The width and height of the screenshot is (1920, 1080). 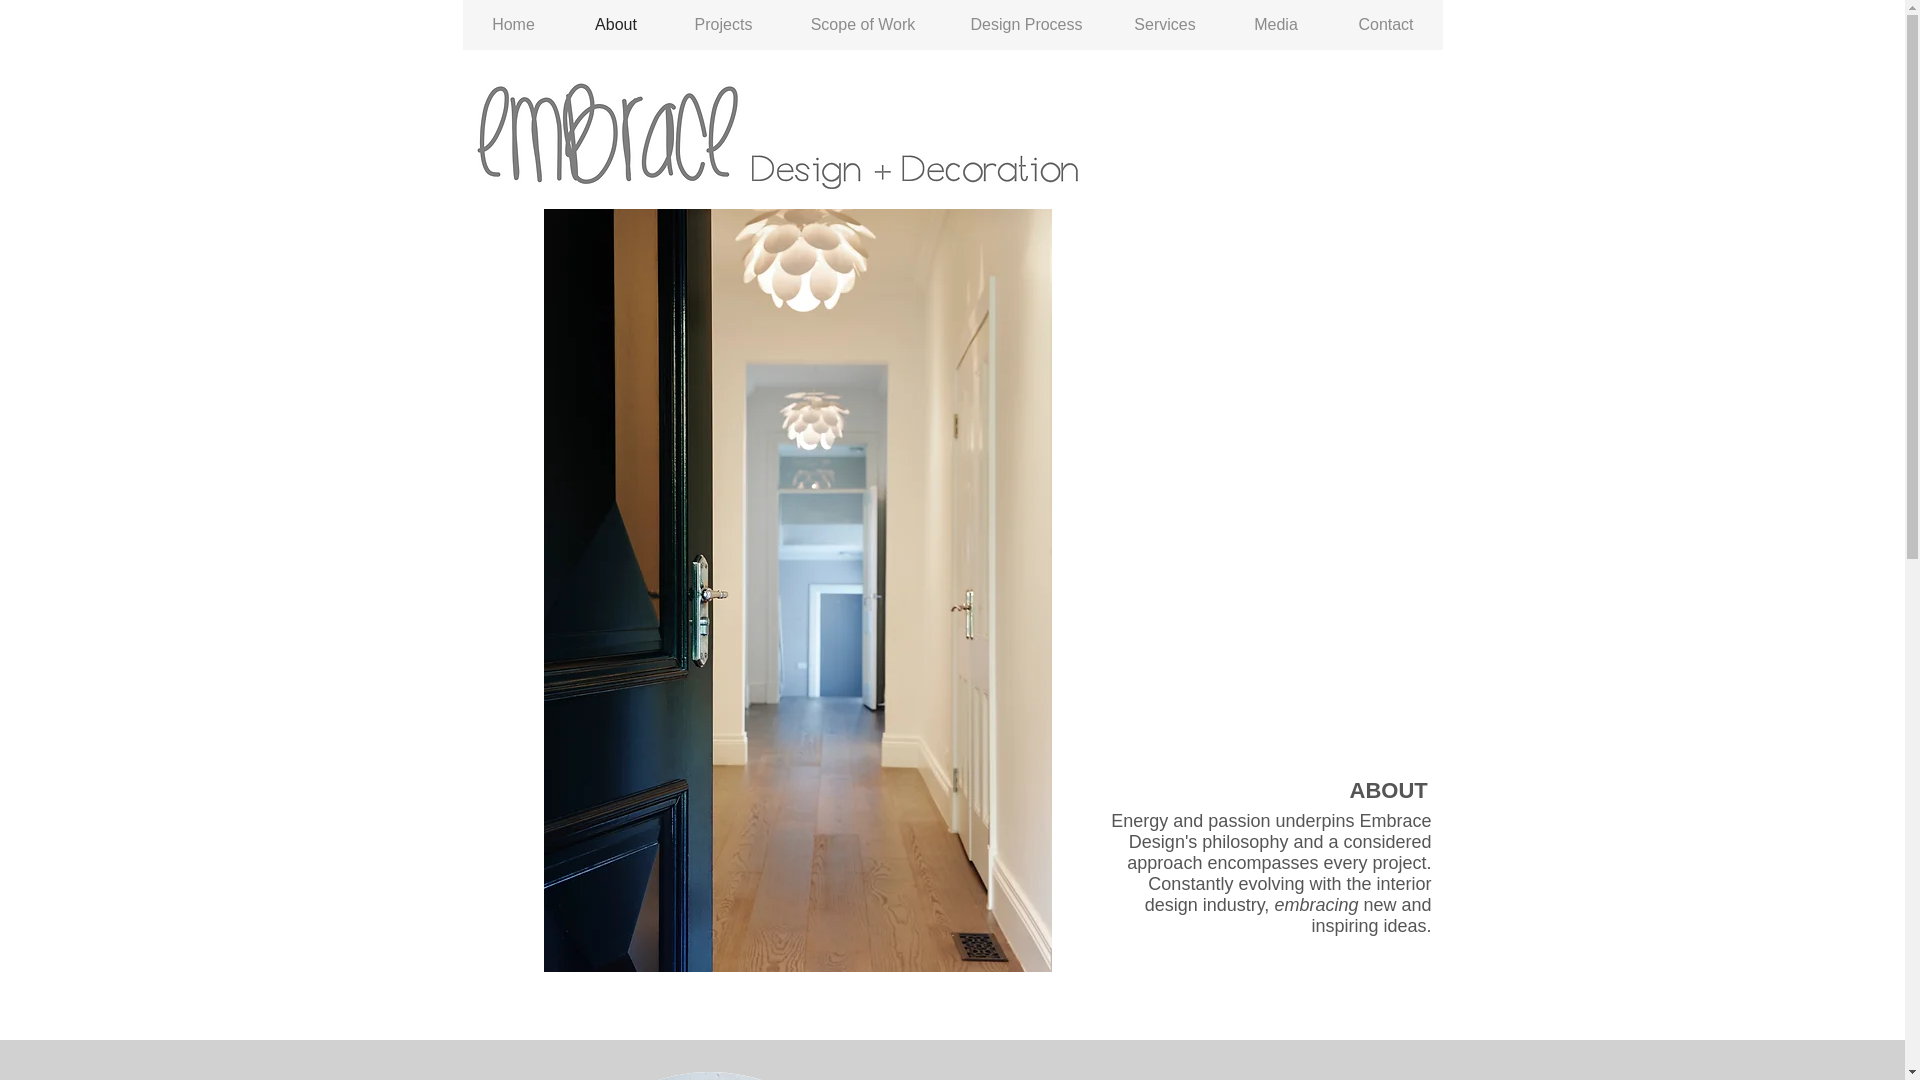 I want to click on Contact, so click(x=1384, y=24).